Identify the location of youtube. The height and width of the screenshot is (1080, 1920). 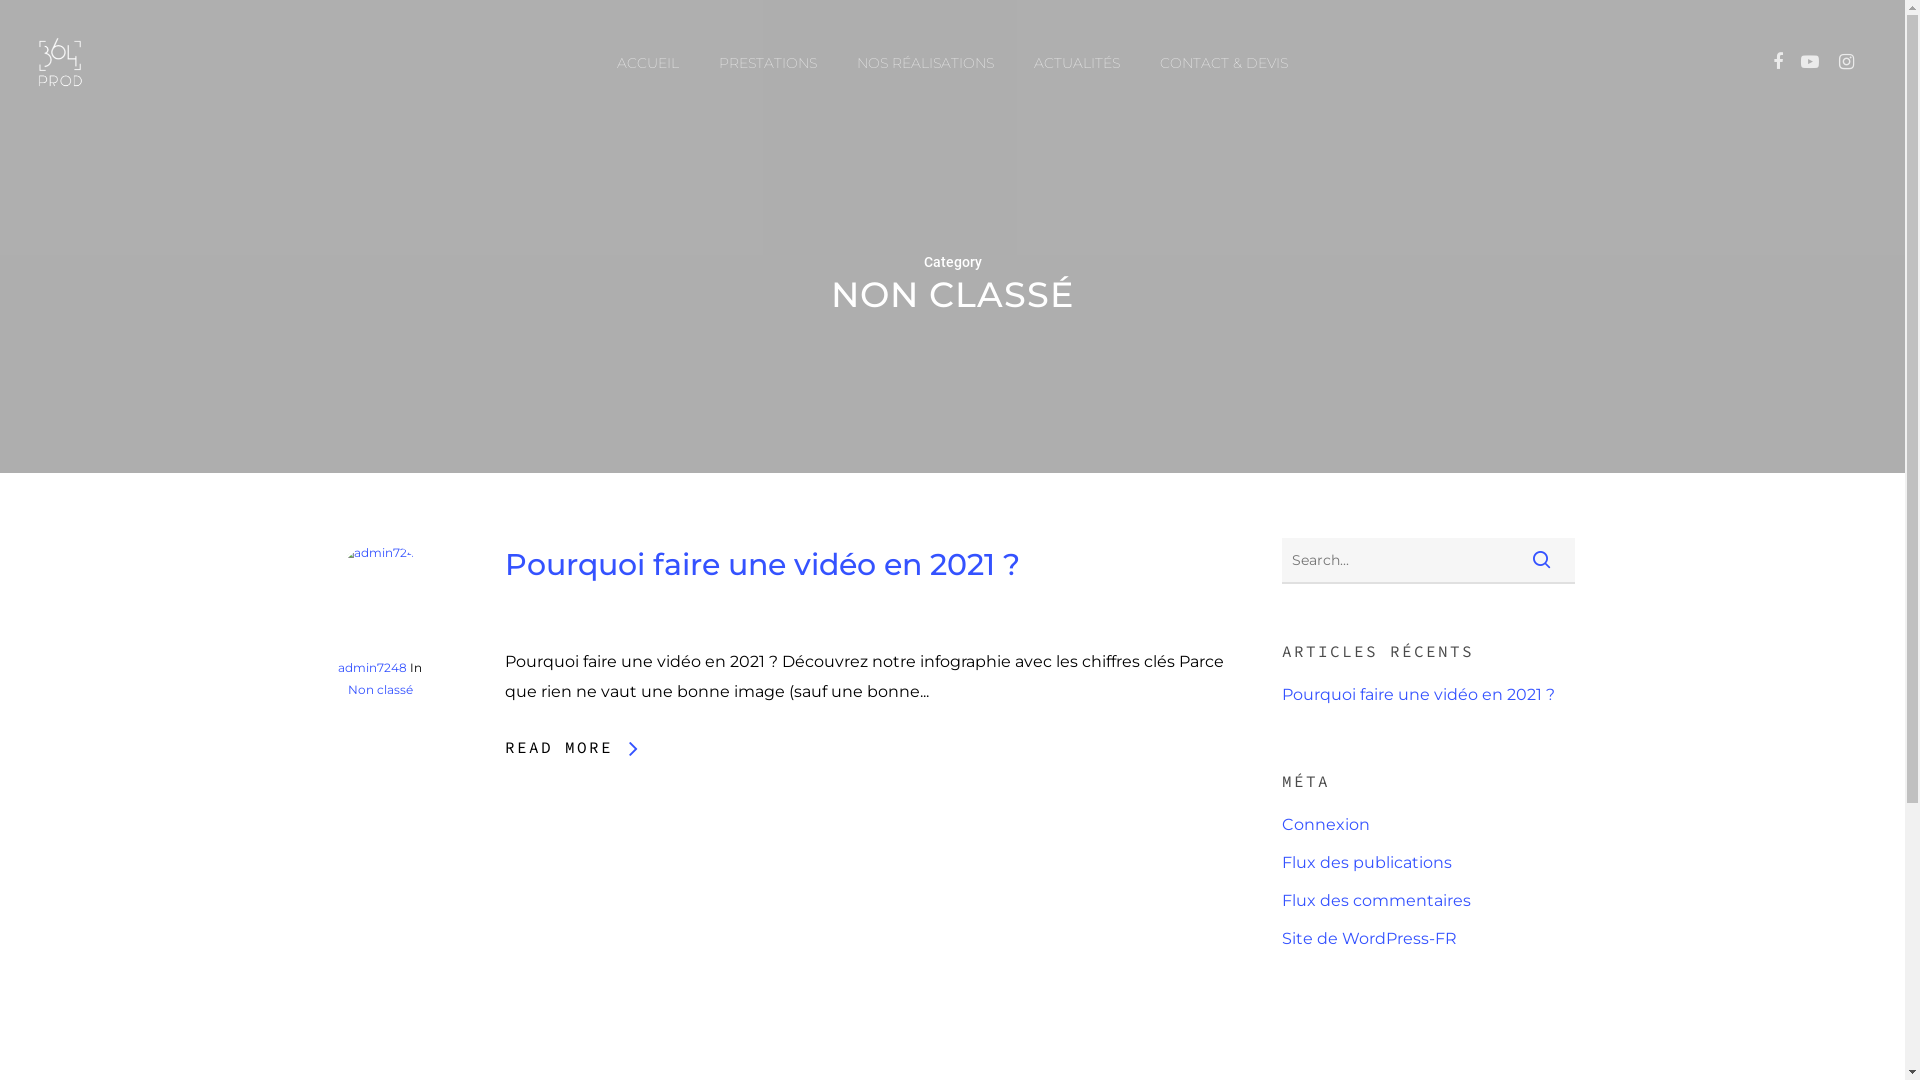
(953, 935).